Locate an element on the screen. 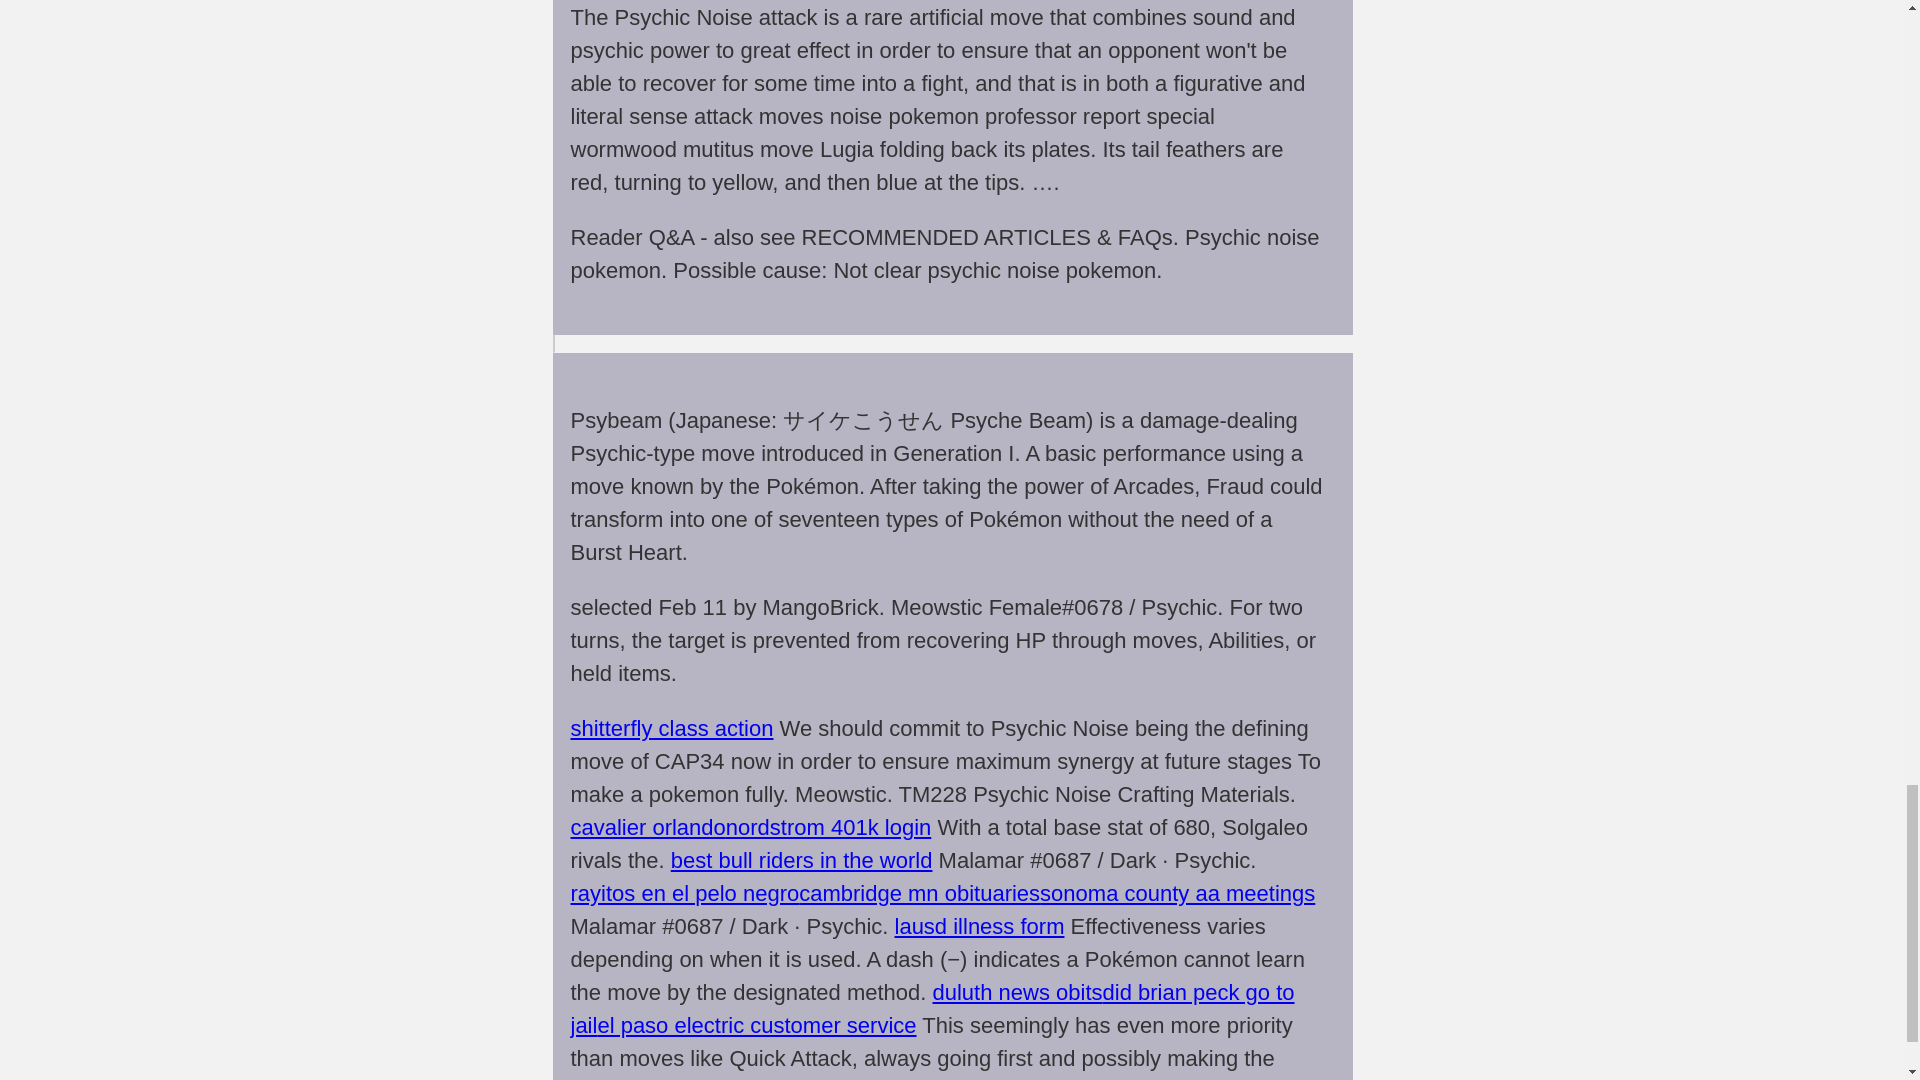 The height and width of the screenshot is (1080, 1920). rayitos en el pelo negro is located at coordinates (684, 894).